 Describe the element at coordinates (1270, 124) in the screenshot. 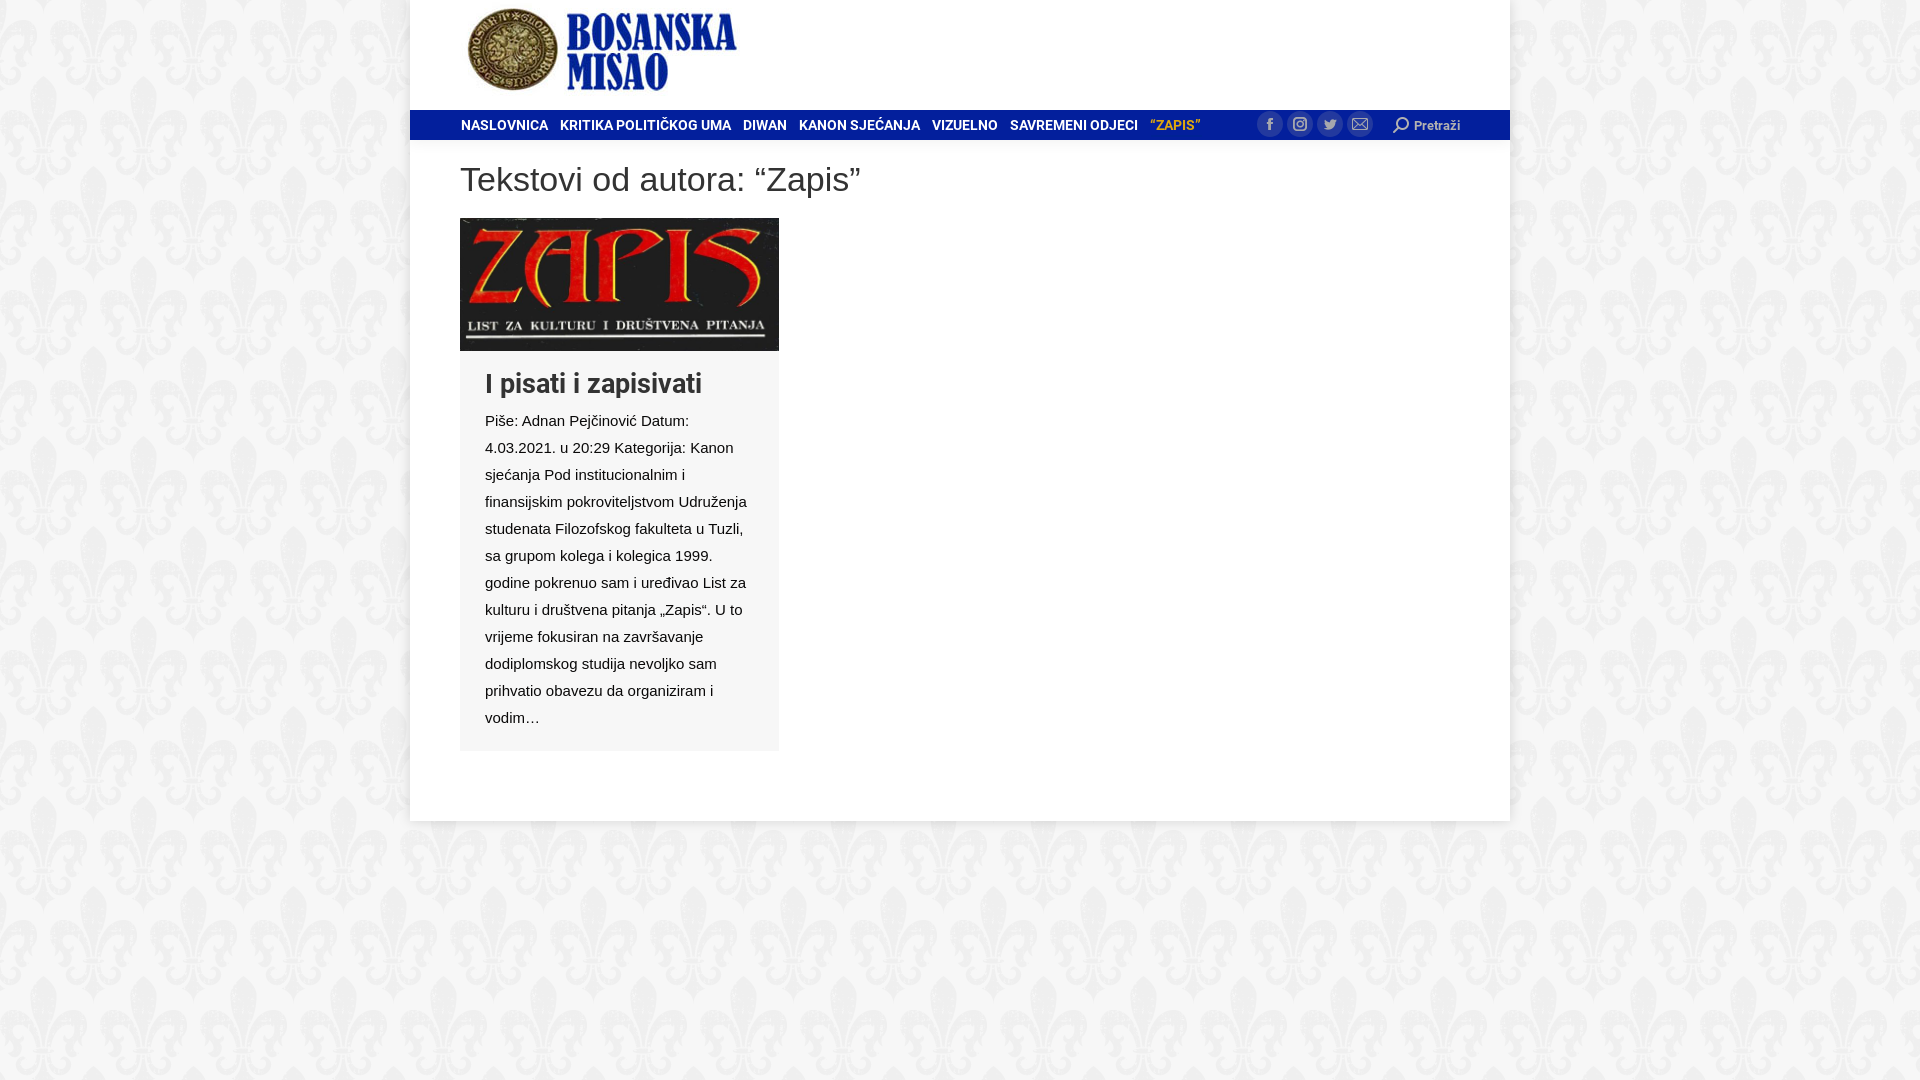

I see `Facebook page opens in new window` at that location.